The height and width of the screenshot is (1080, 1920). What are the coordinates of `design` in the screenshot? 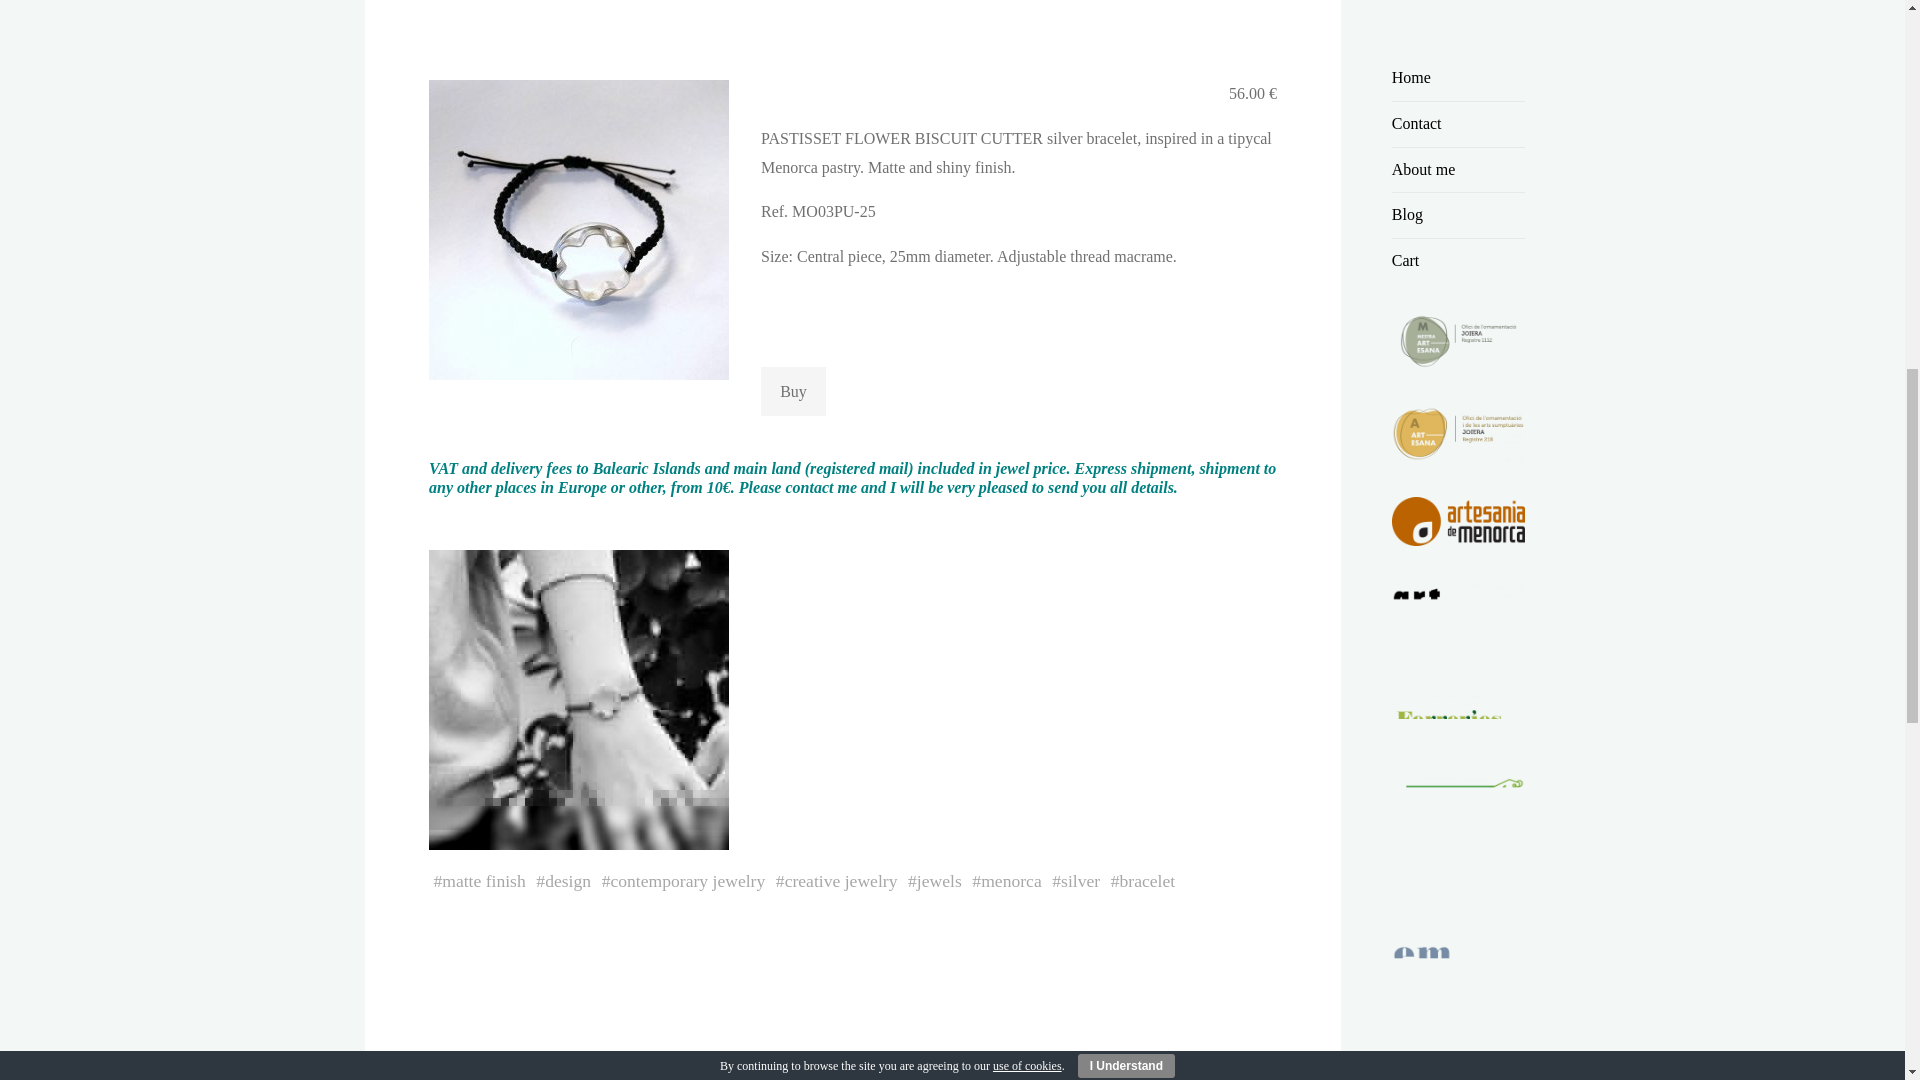 It's located at (568, 880).